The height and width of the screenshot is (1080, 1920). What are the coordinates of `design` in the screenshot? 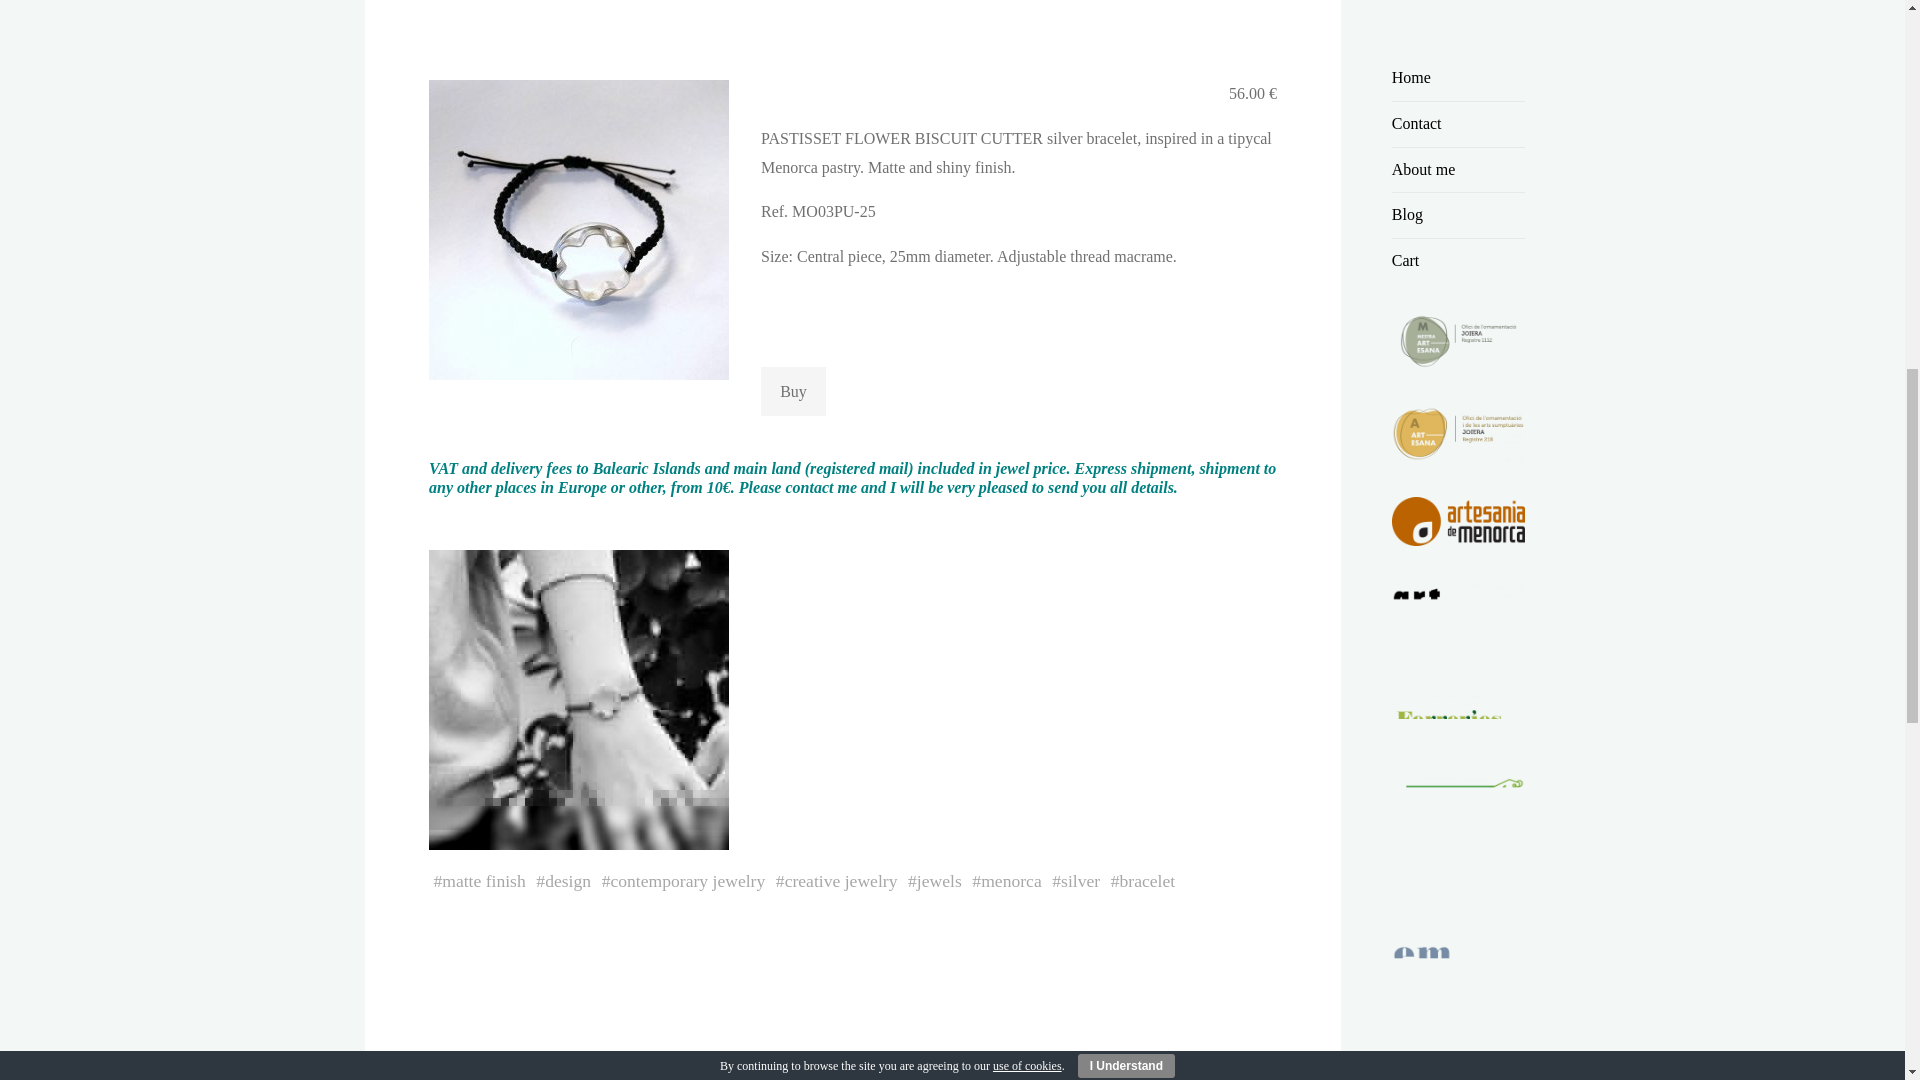 It's located at (568, 880).